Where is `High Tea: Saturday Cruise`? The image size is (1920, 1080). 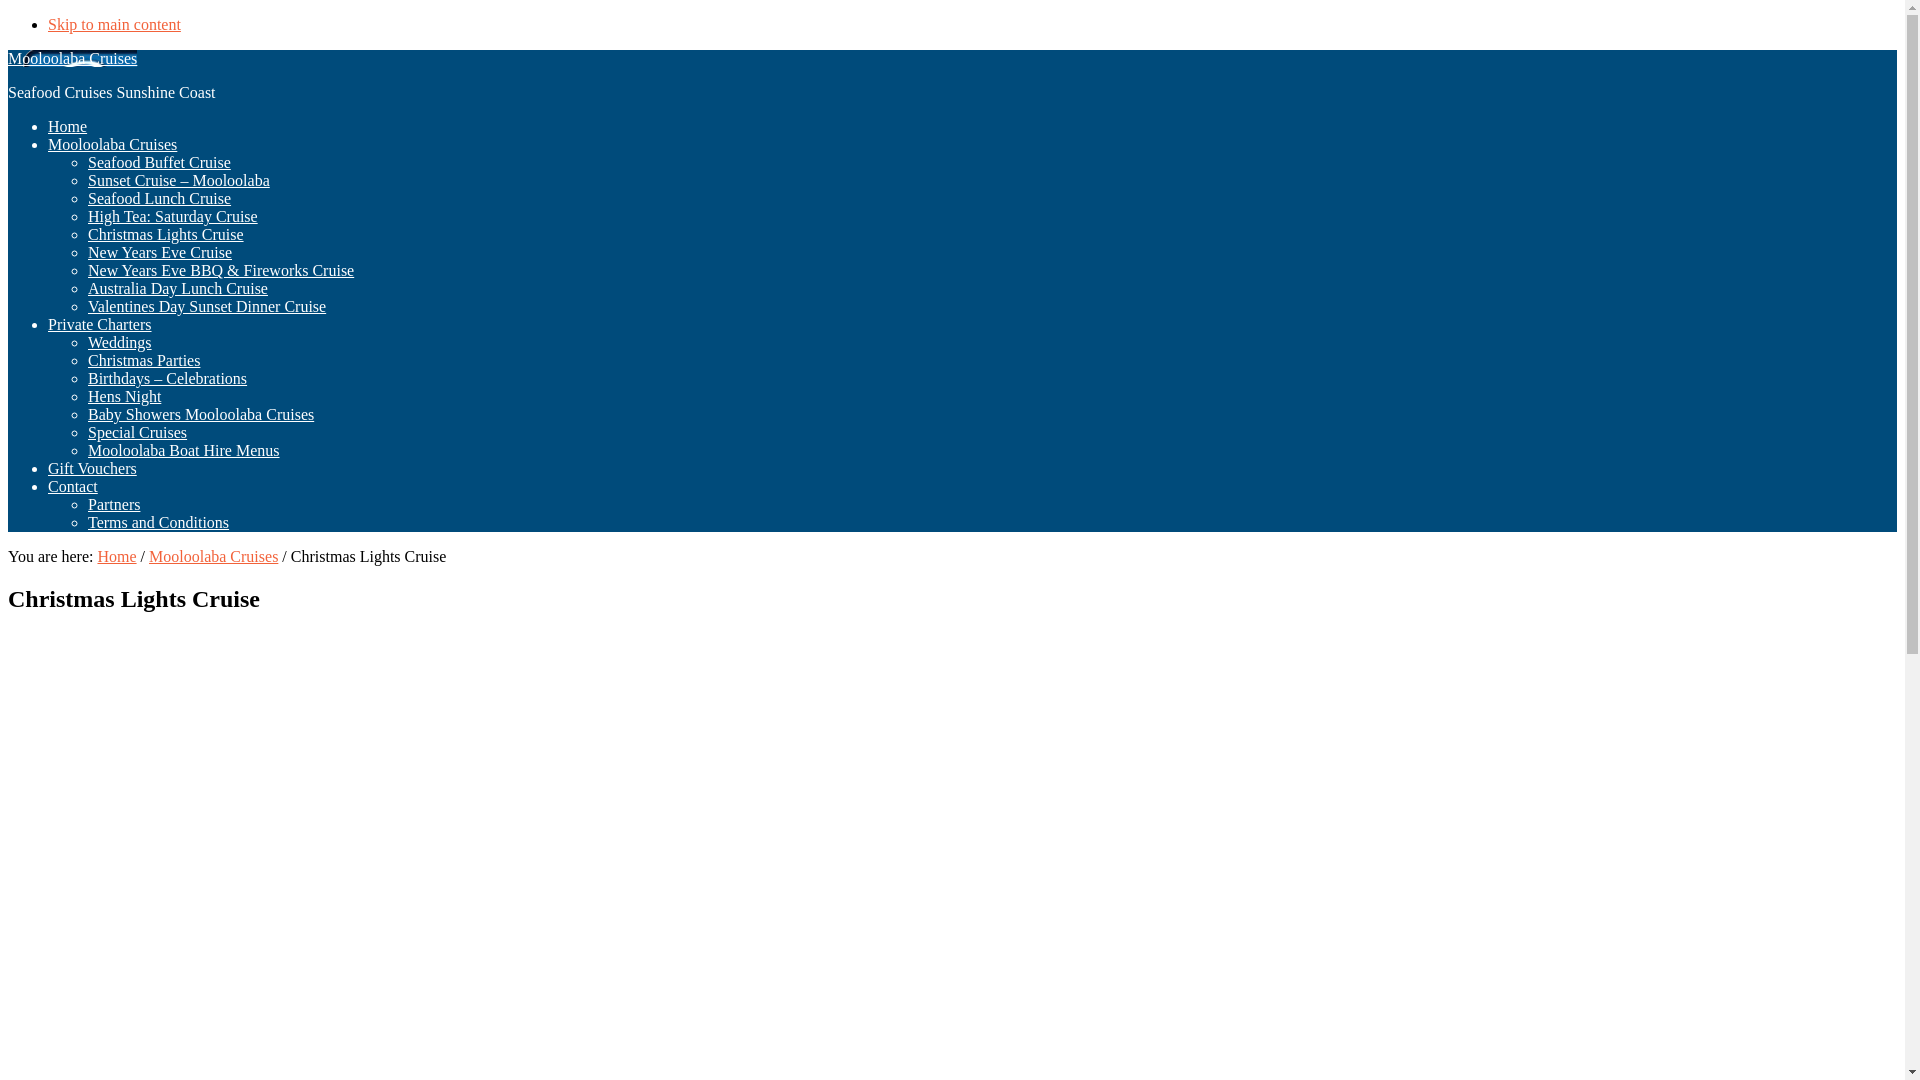
High Tea: Saturday Cruise is located at coordinates (173, 216).